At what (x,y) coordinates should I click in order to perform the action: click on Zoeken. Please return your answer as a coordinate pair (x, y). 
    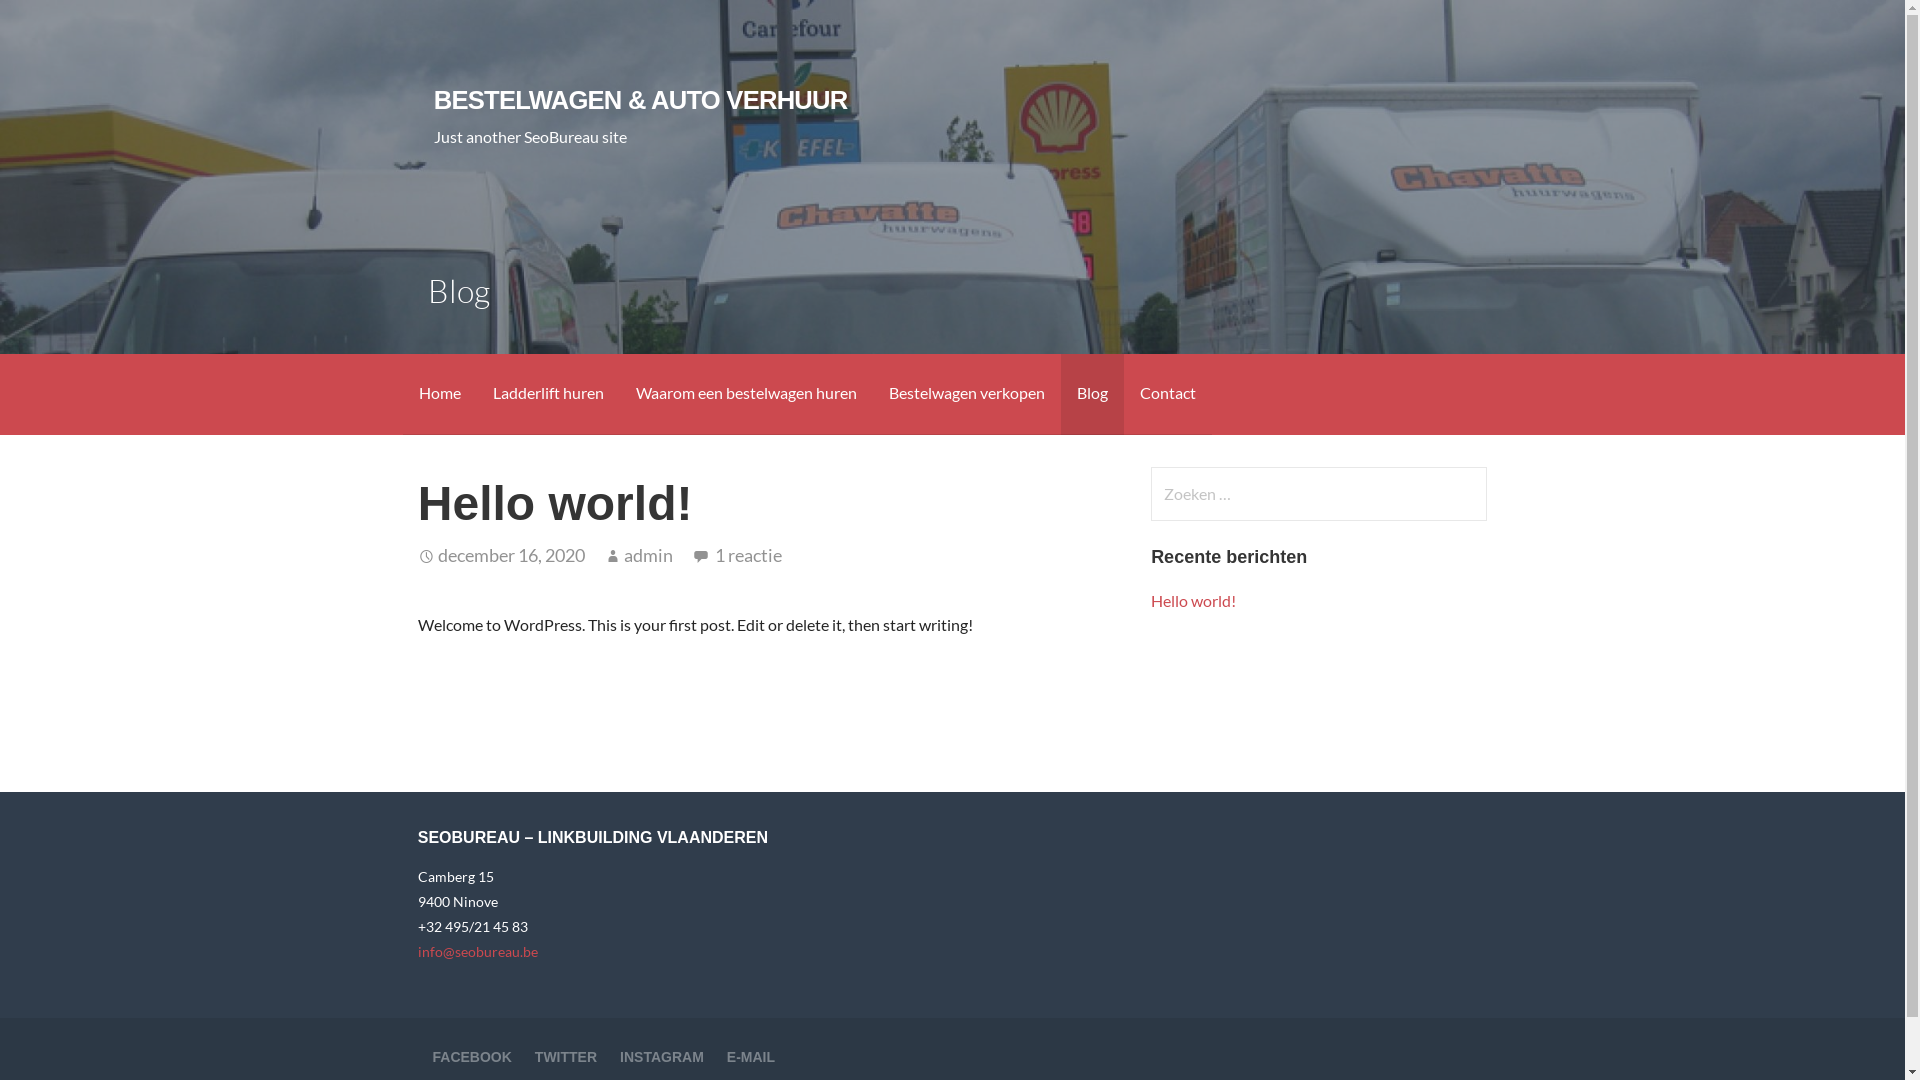
    Looking at the image, I should click on (56, 24).